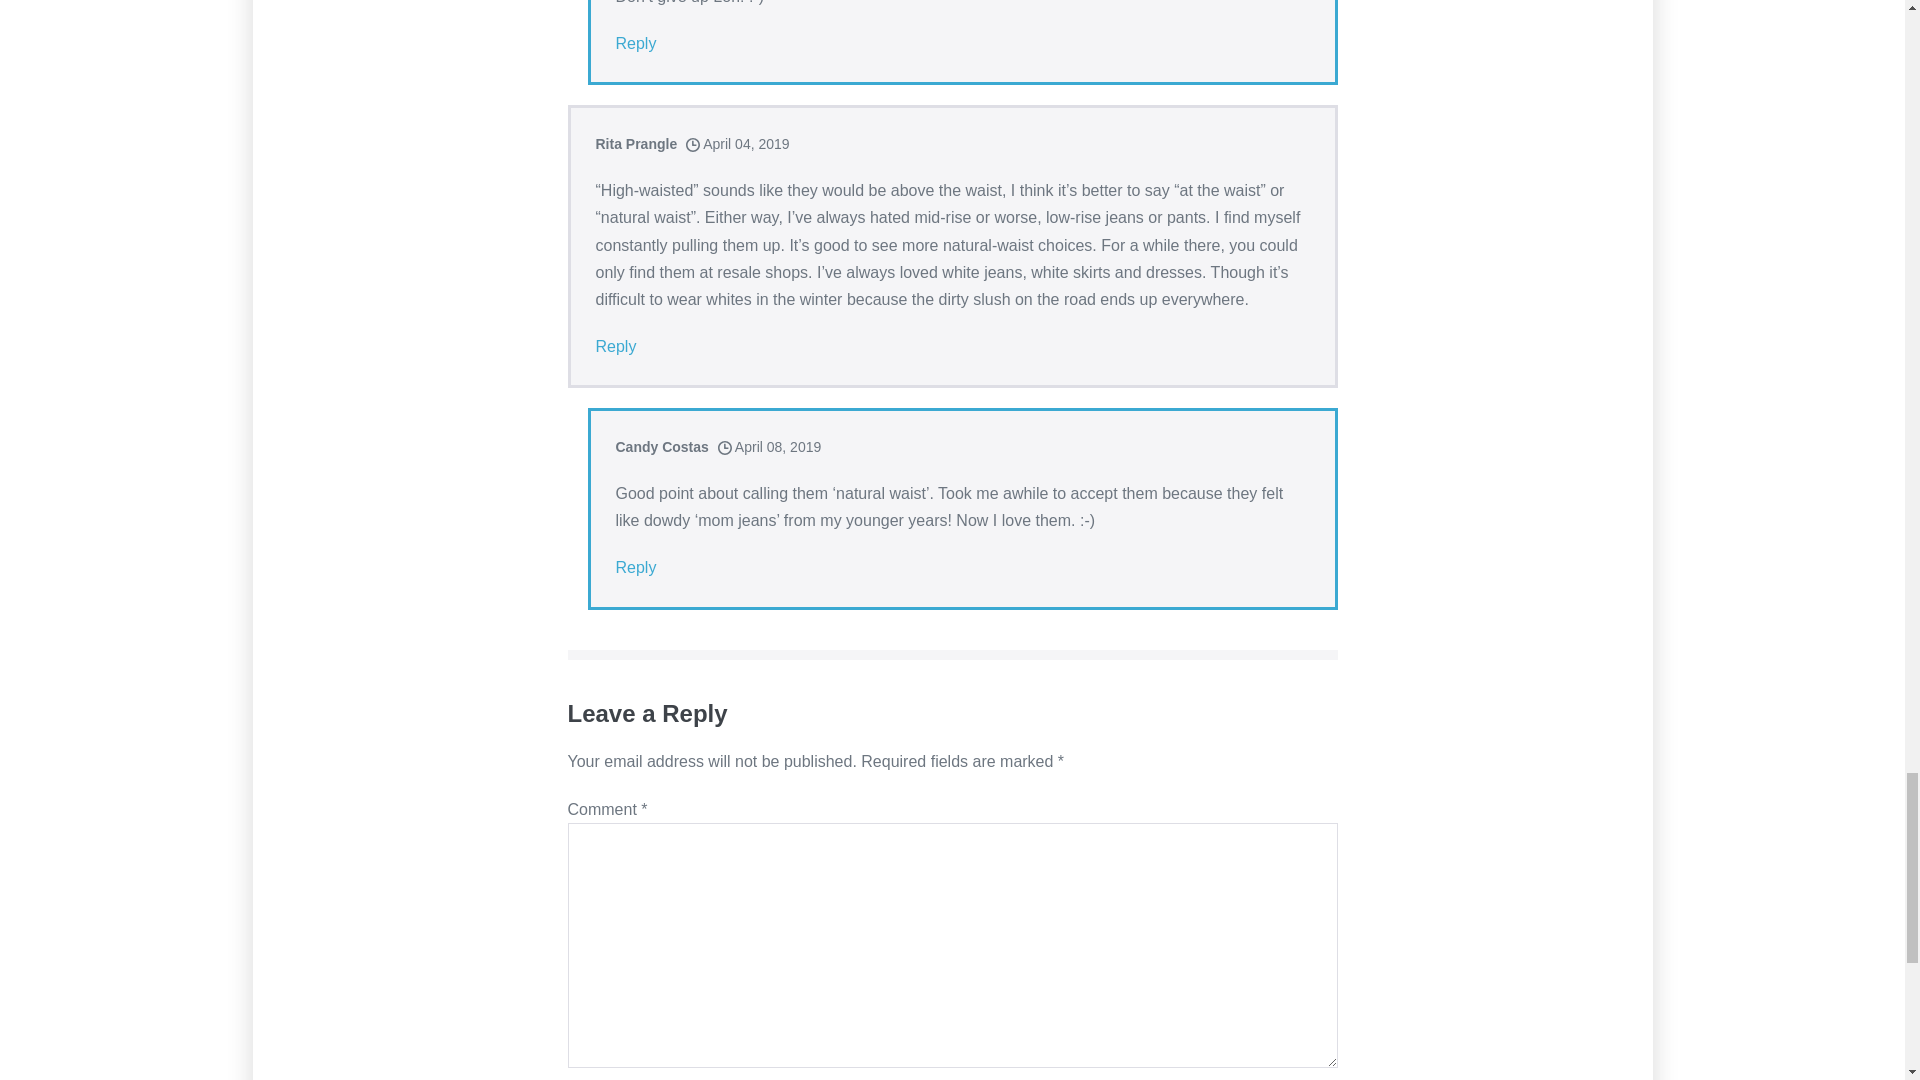  I want to click on April 08, 2019, so click(770, 446).